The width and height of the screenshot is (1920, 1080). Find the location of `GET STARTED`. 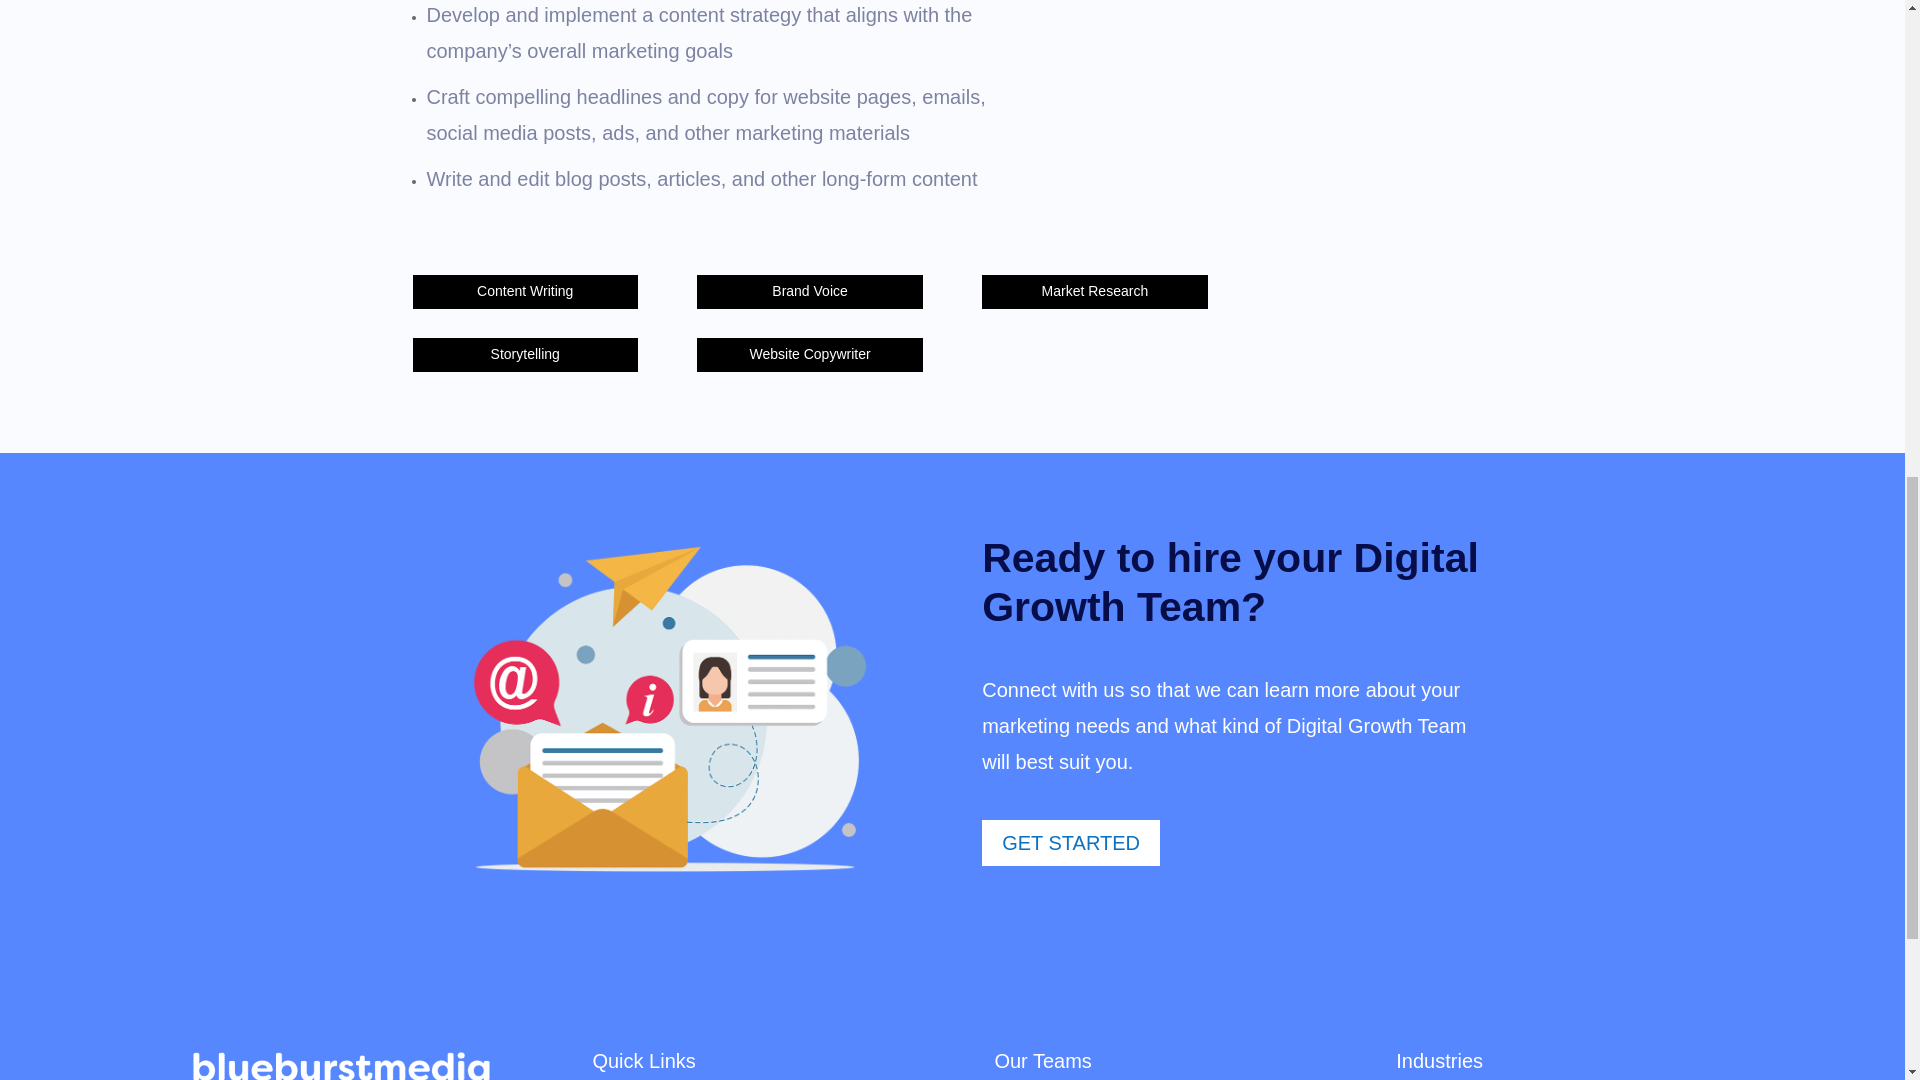

GET STARTED is located at coordinates (1070, 842).